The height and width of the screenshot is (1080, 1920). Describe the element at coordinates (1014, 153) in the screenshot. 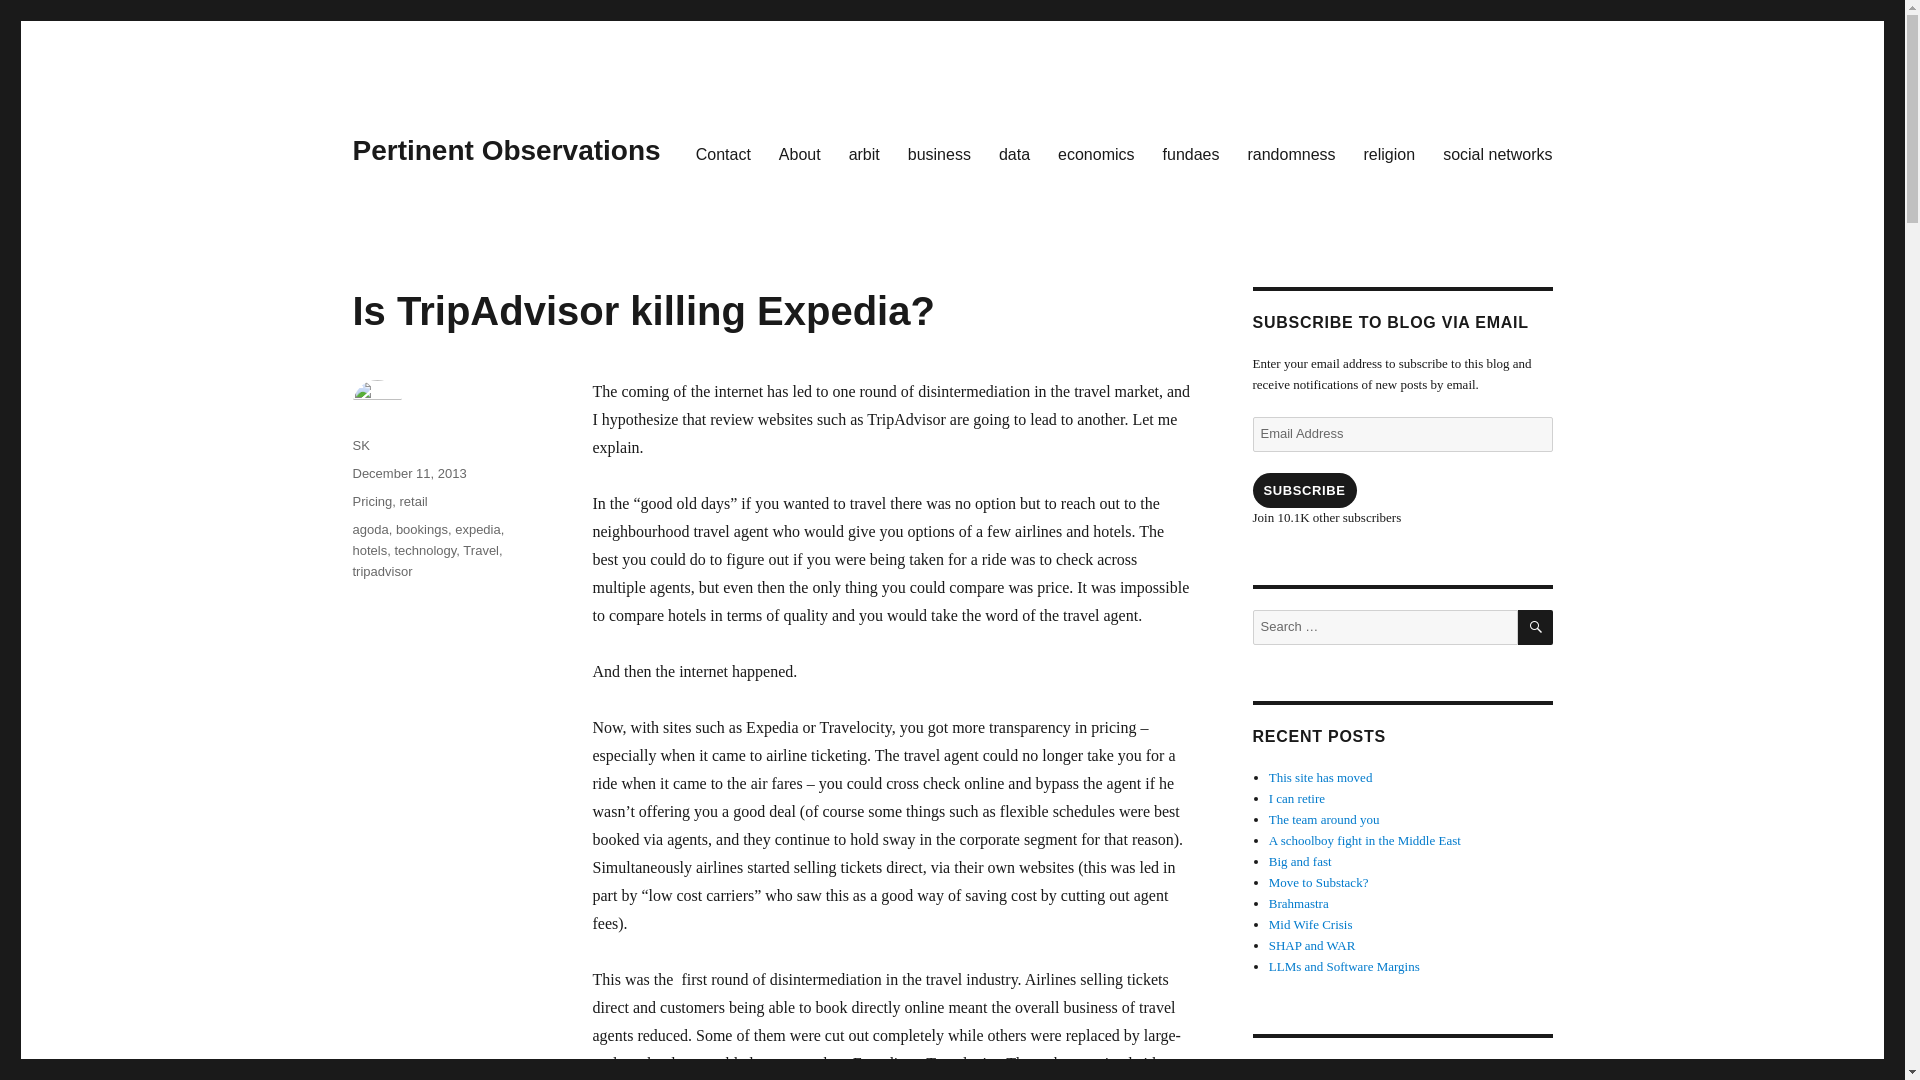

I see `data` at that location.